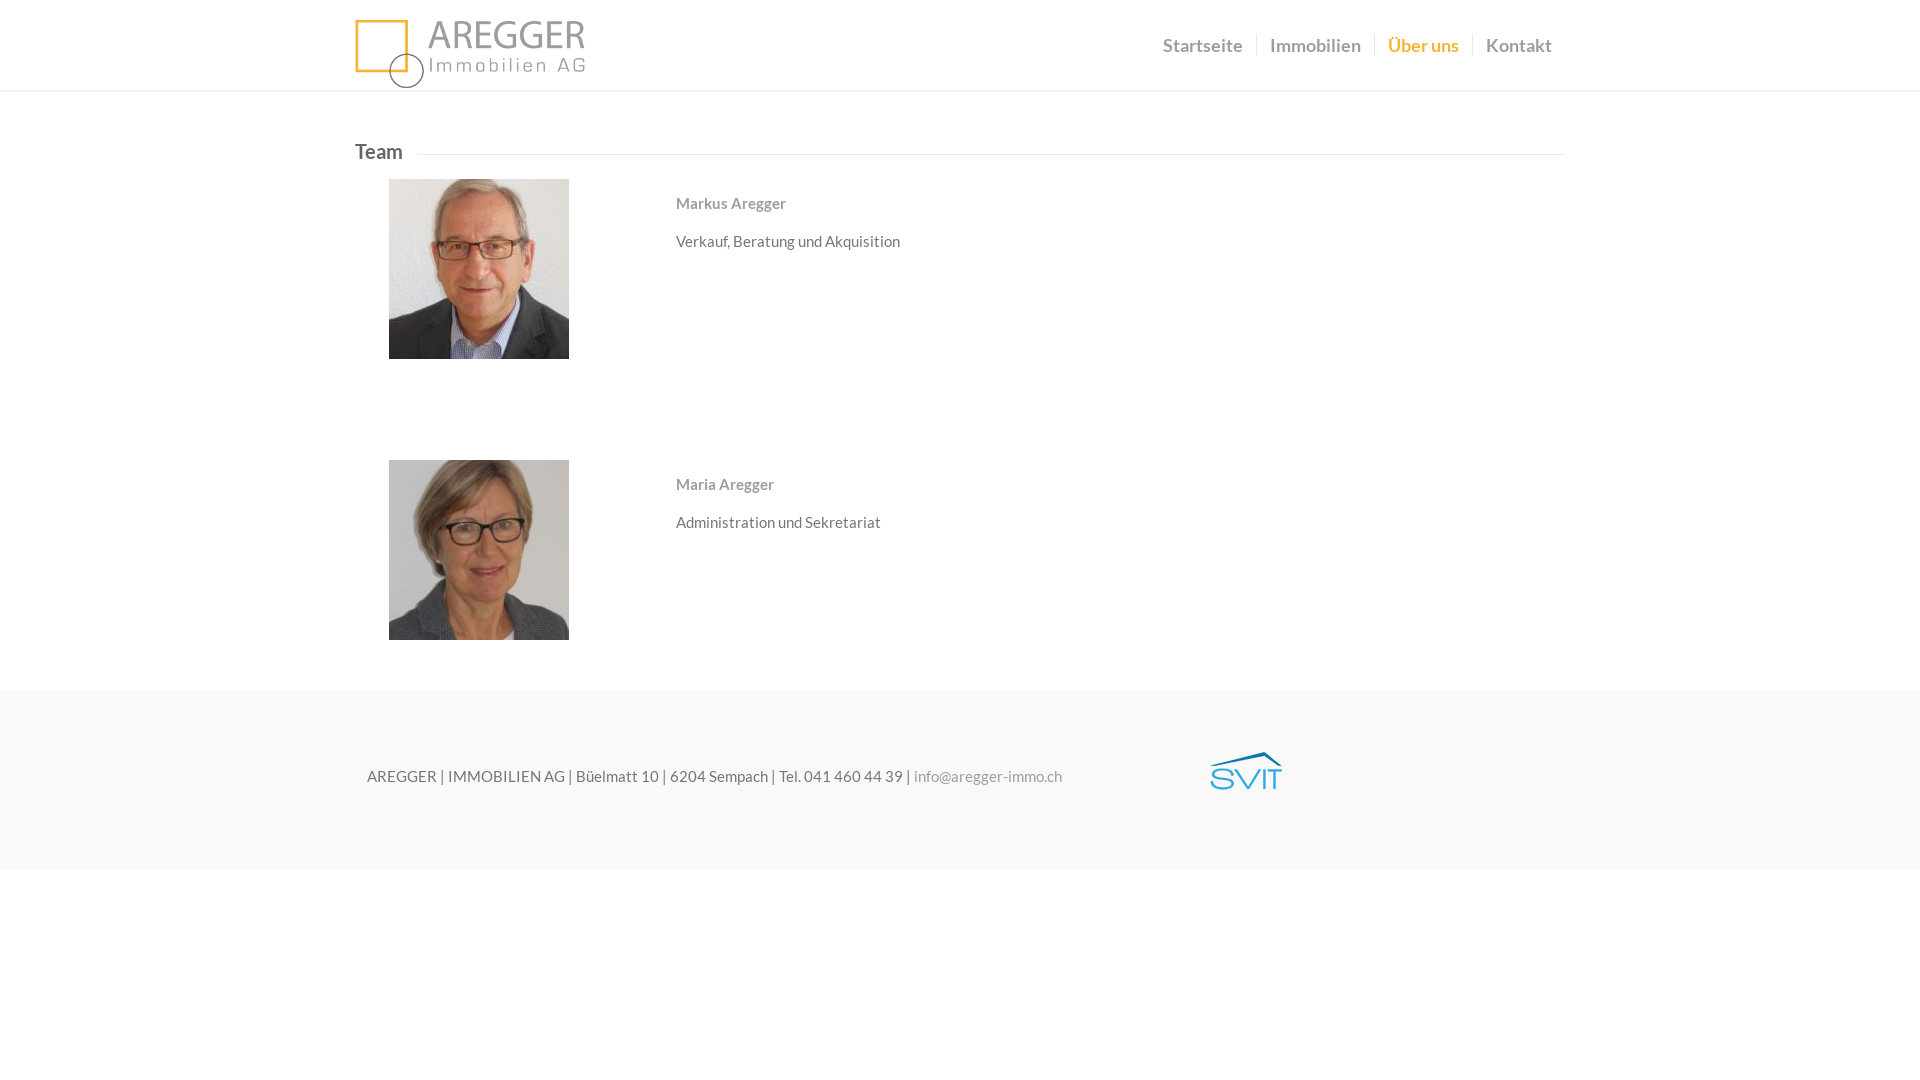 The width and height of the screenshot is (1920, 1080). Describe the element at coordinates (1203, 45) in the screenshot. I see `Startseite` at that location.